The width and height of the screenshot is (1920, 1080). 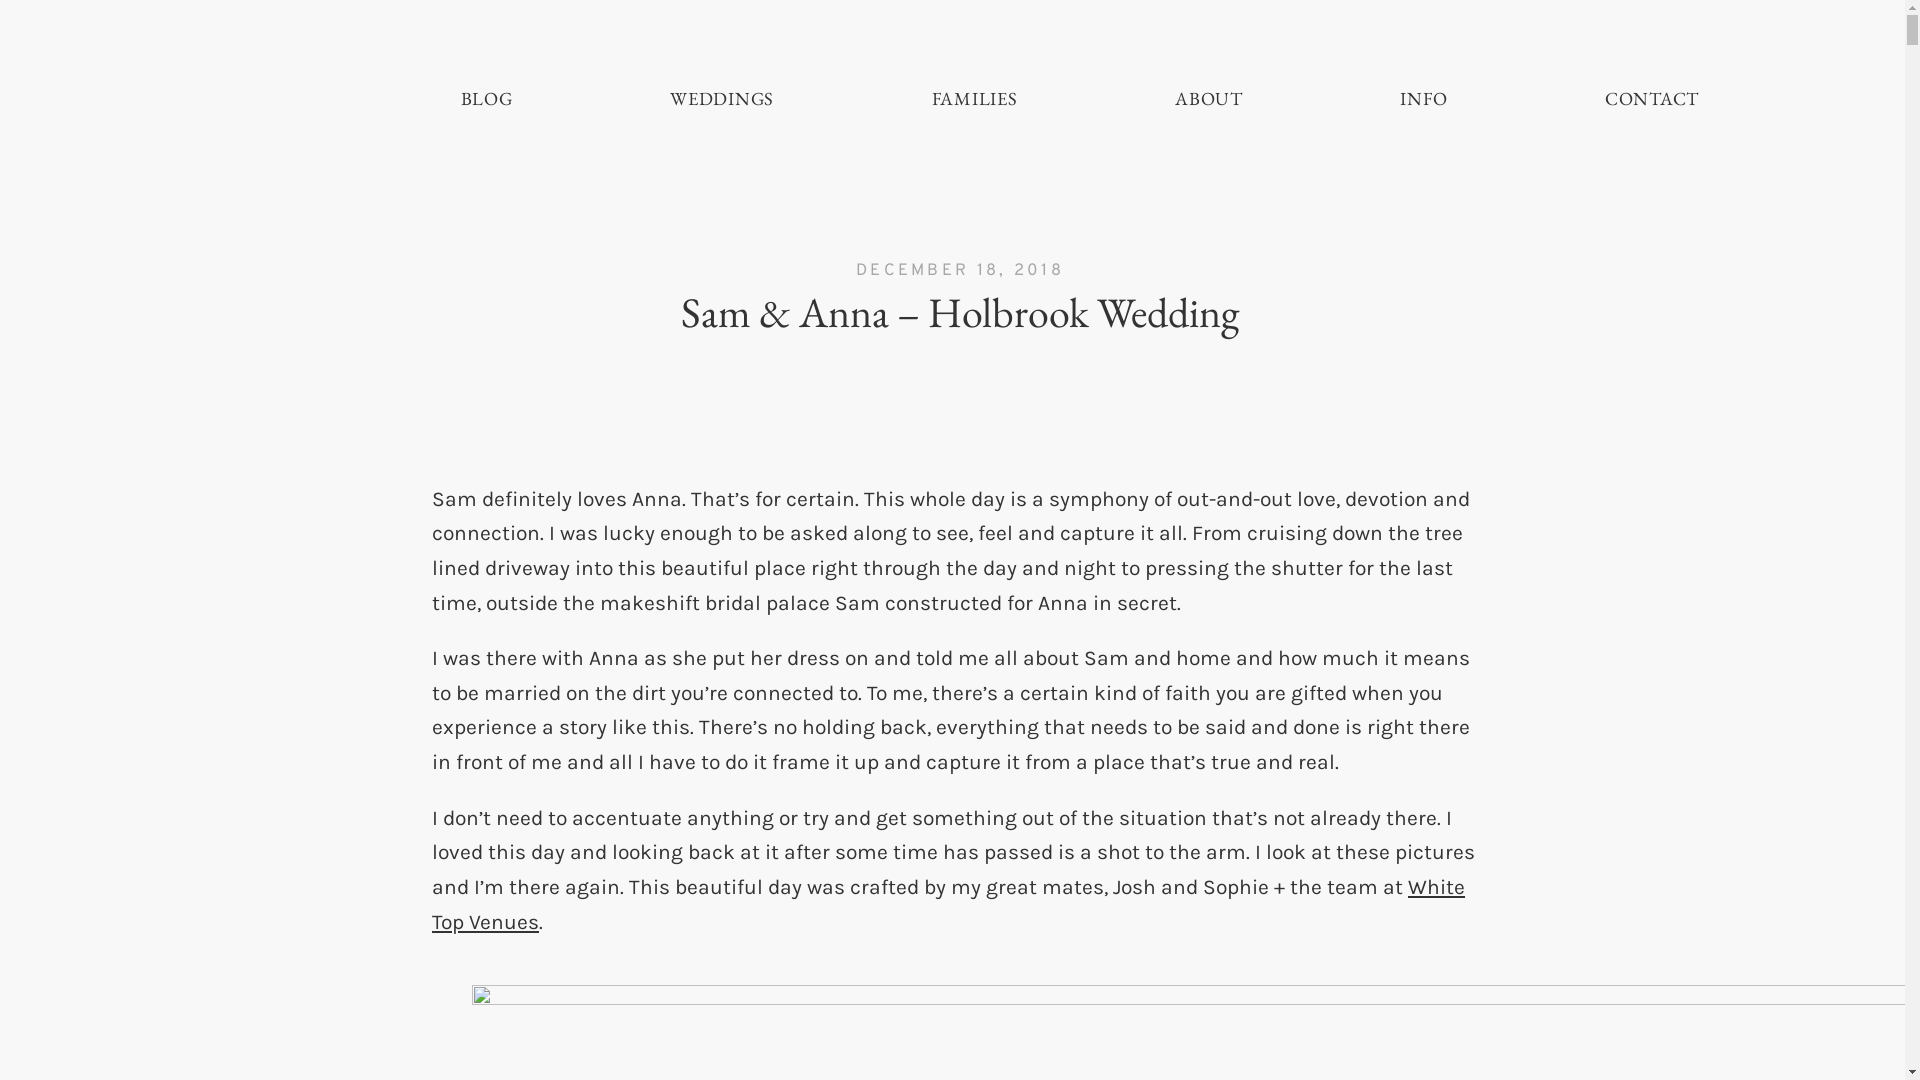 I want to click on FAMILIES, so click(x=974, y=99).